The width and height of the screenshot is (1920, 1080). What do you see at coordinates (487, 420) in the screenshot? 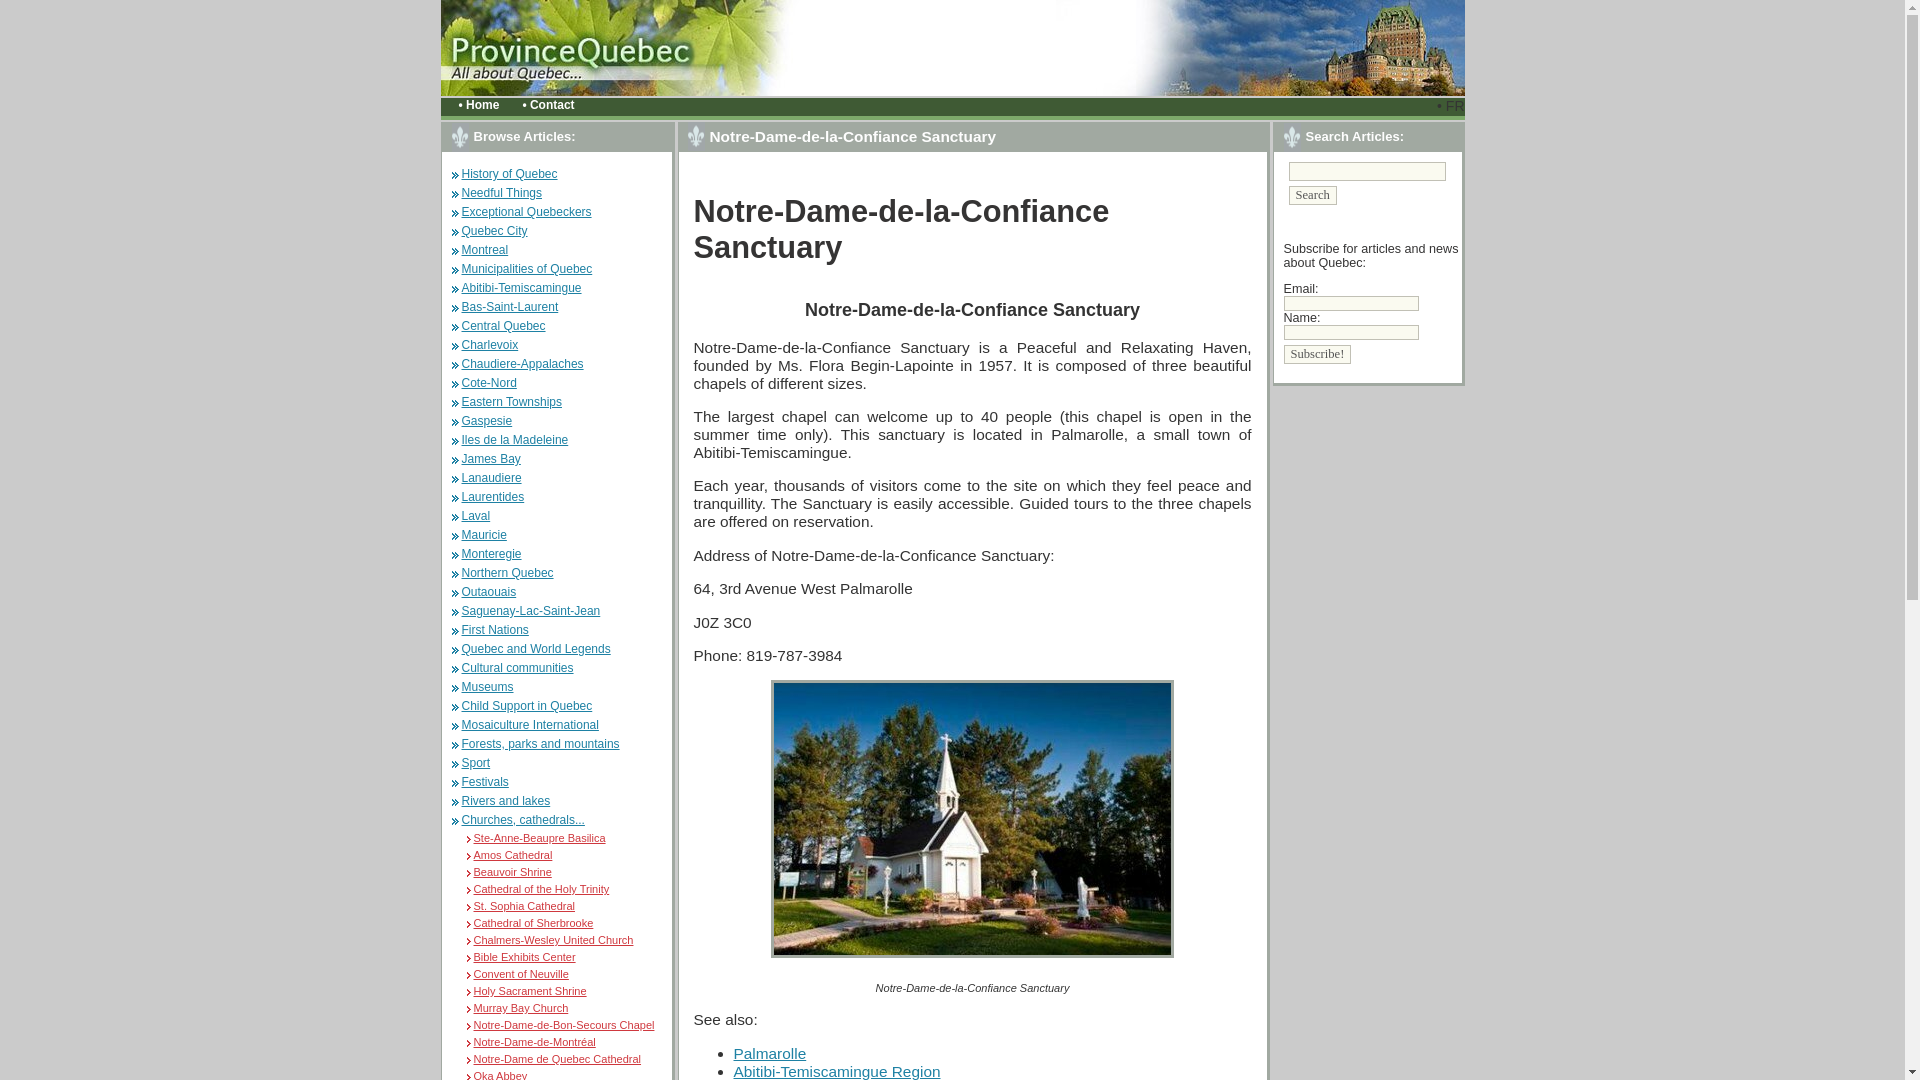
I see `Gaspesie` at bounding box center [487, 420].